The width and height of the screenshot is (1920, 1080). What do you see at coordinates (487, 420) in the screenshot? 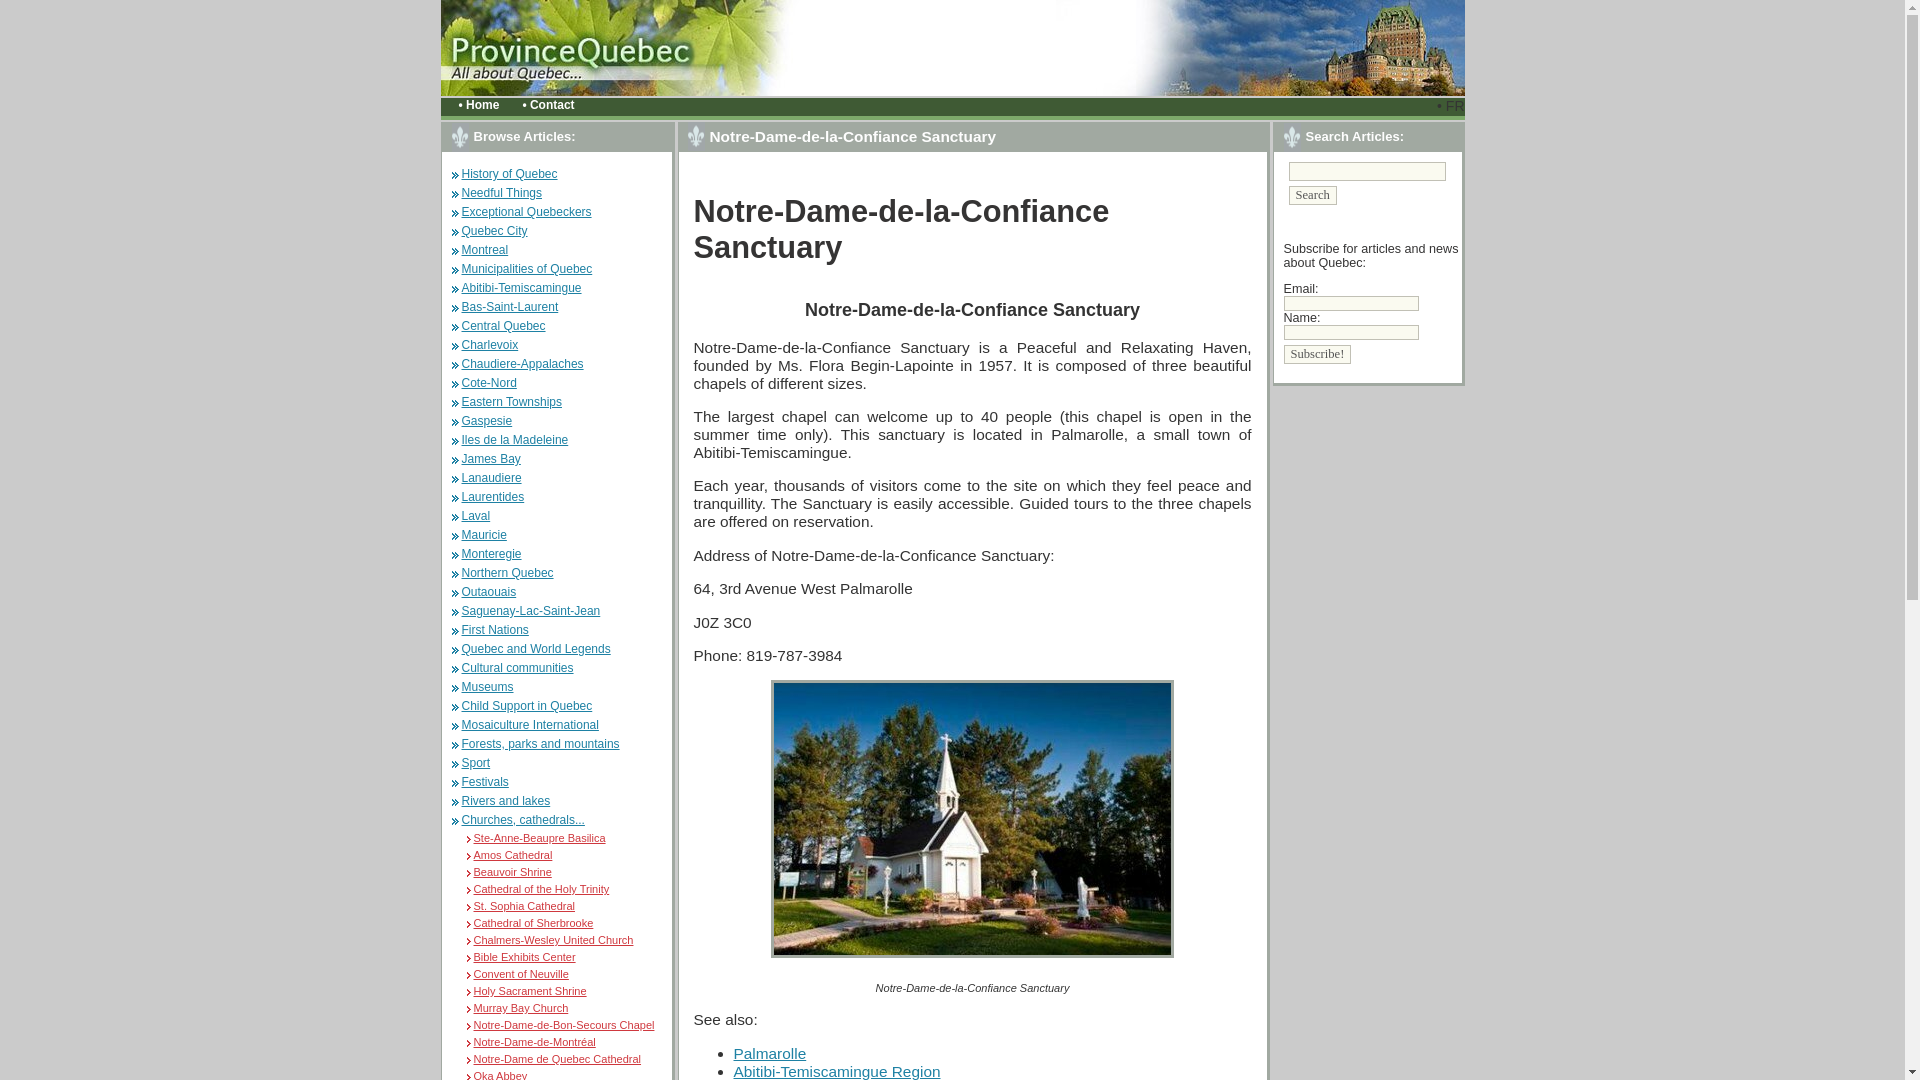
I see `Gaspesie` at bounding box center [487, 420].